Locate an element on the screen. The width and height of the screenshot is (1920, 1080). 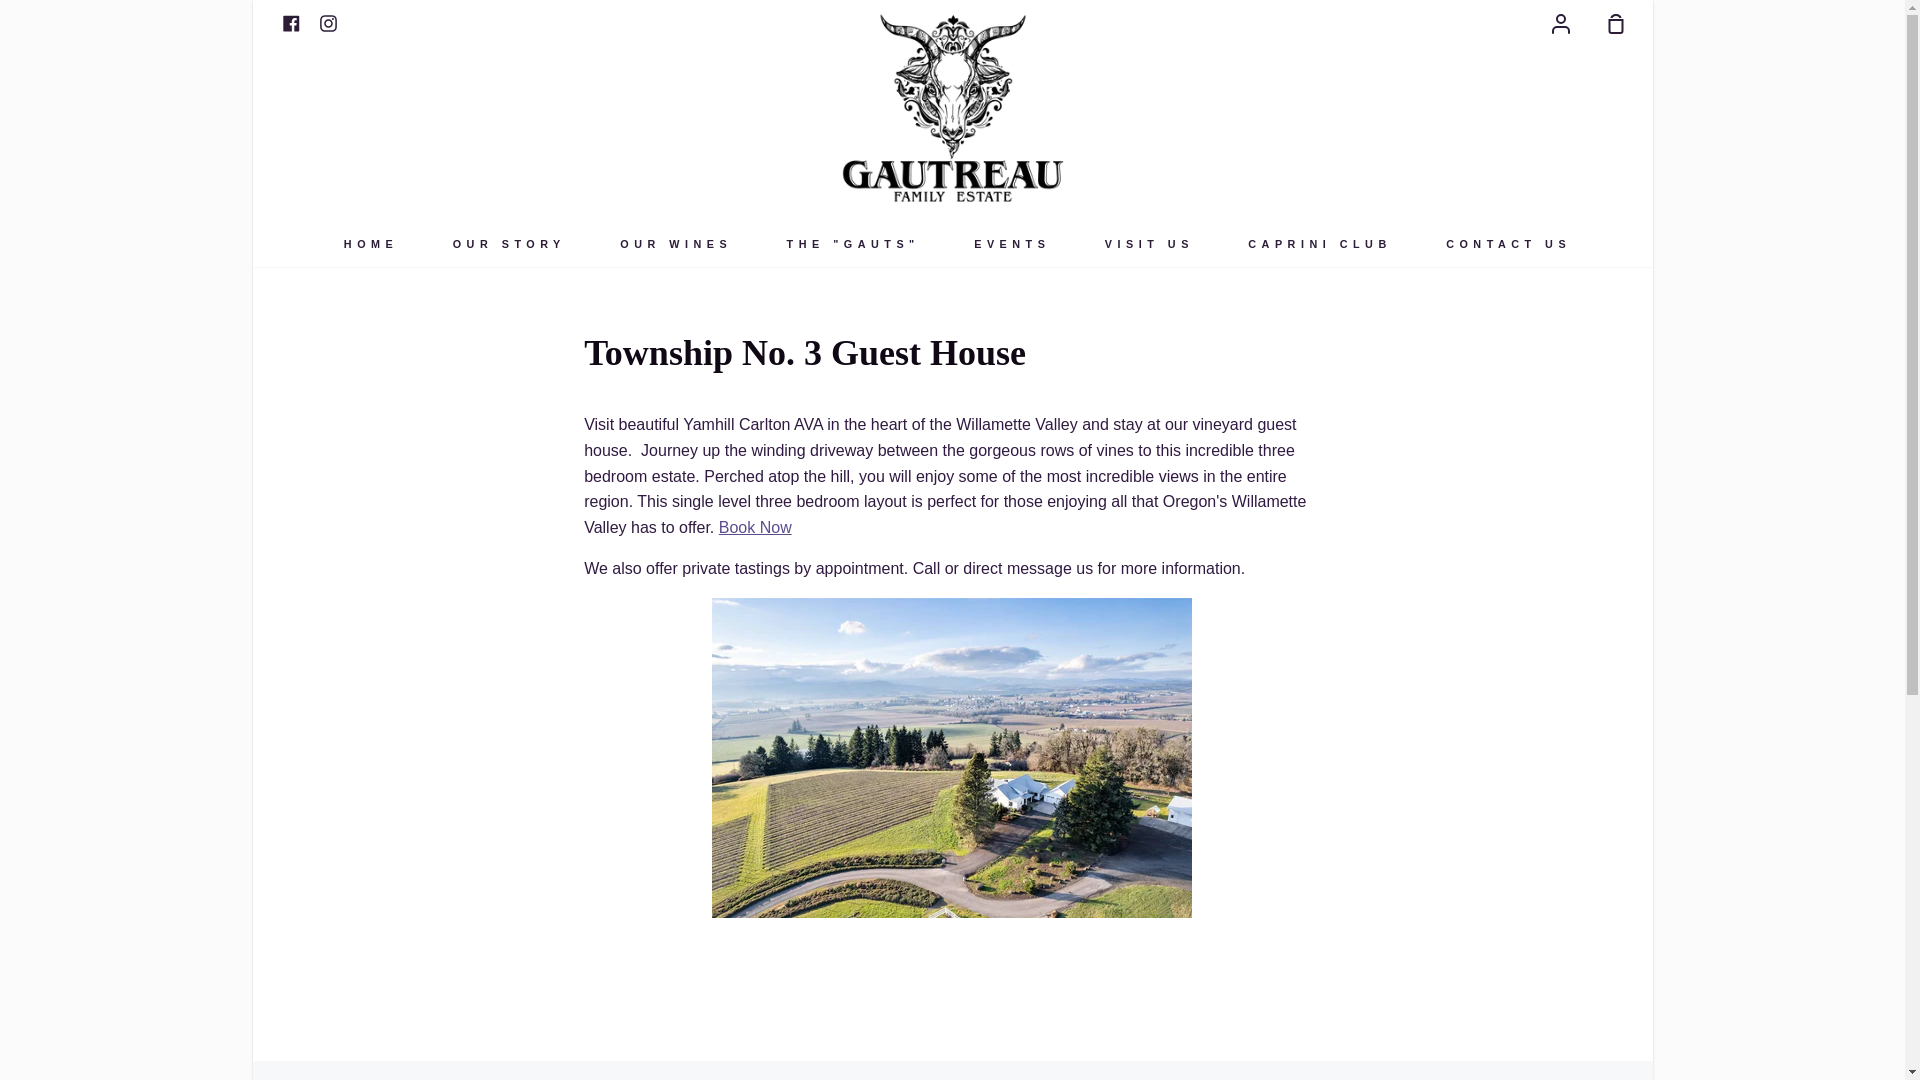
Gautreau Family Estate Wines  on Facebook is located at coordinates (290, 22).